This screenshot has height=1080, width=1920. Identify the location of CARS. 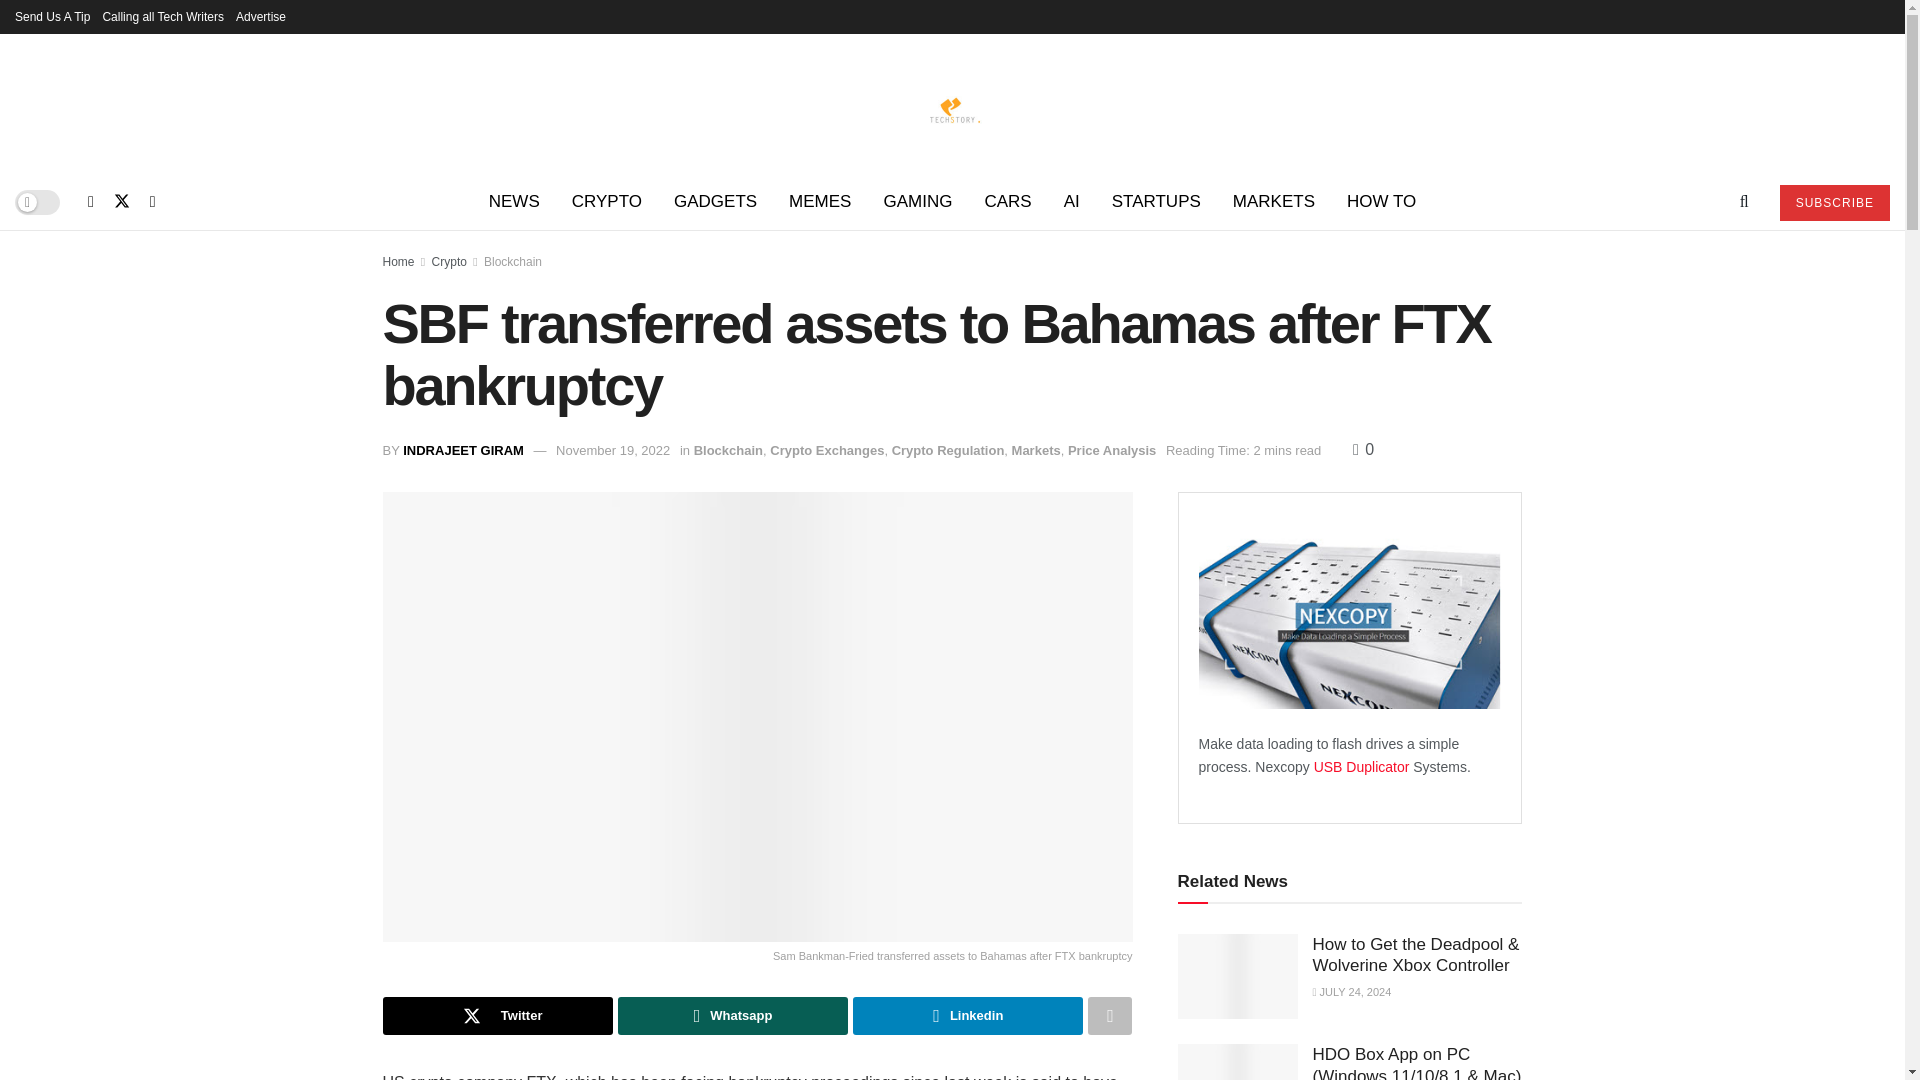
(1006, 202).